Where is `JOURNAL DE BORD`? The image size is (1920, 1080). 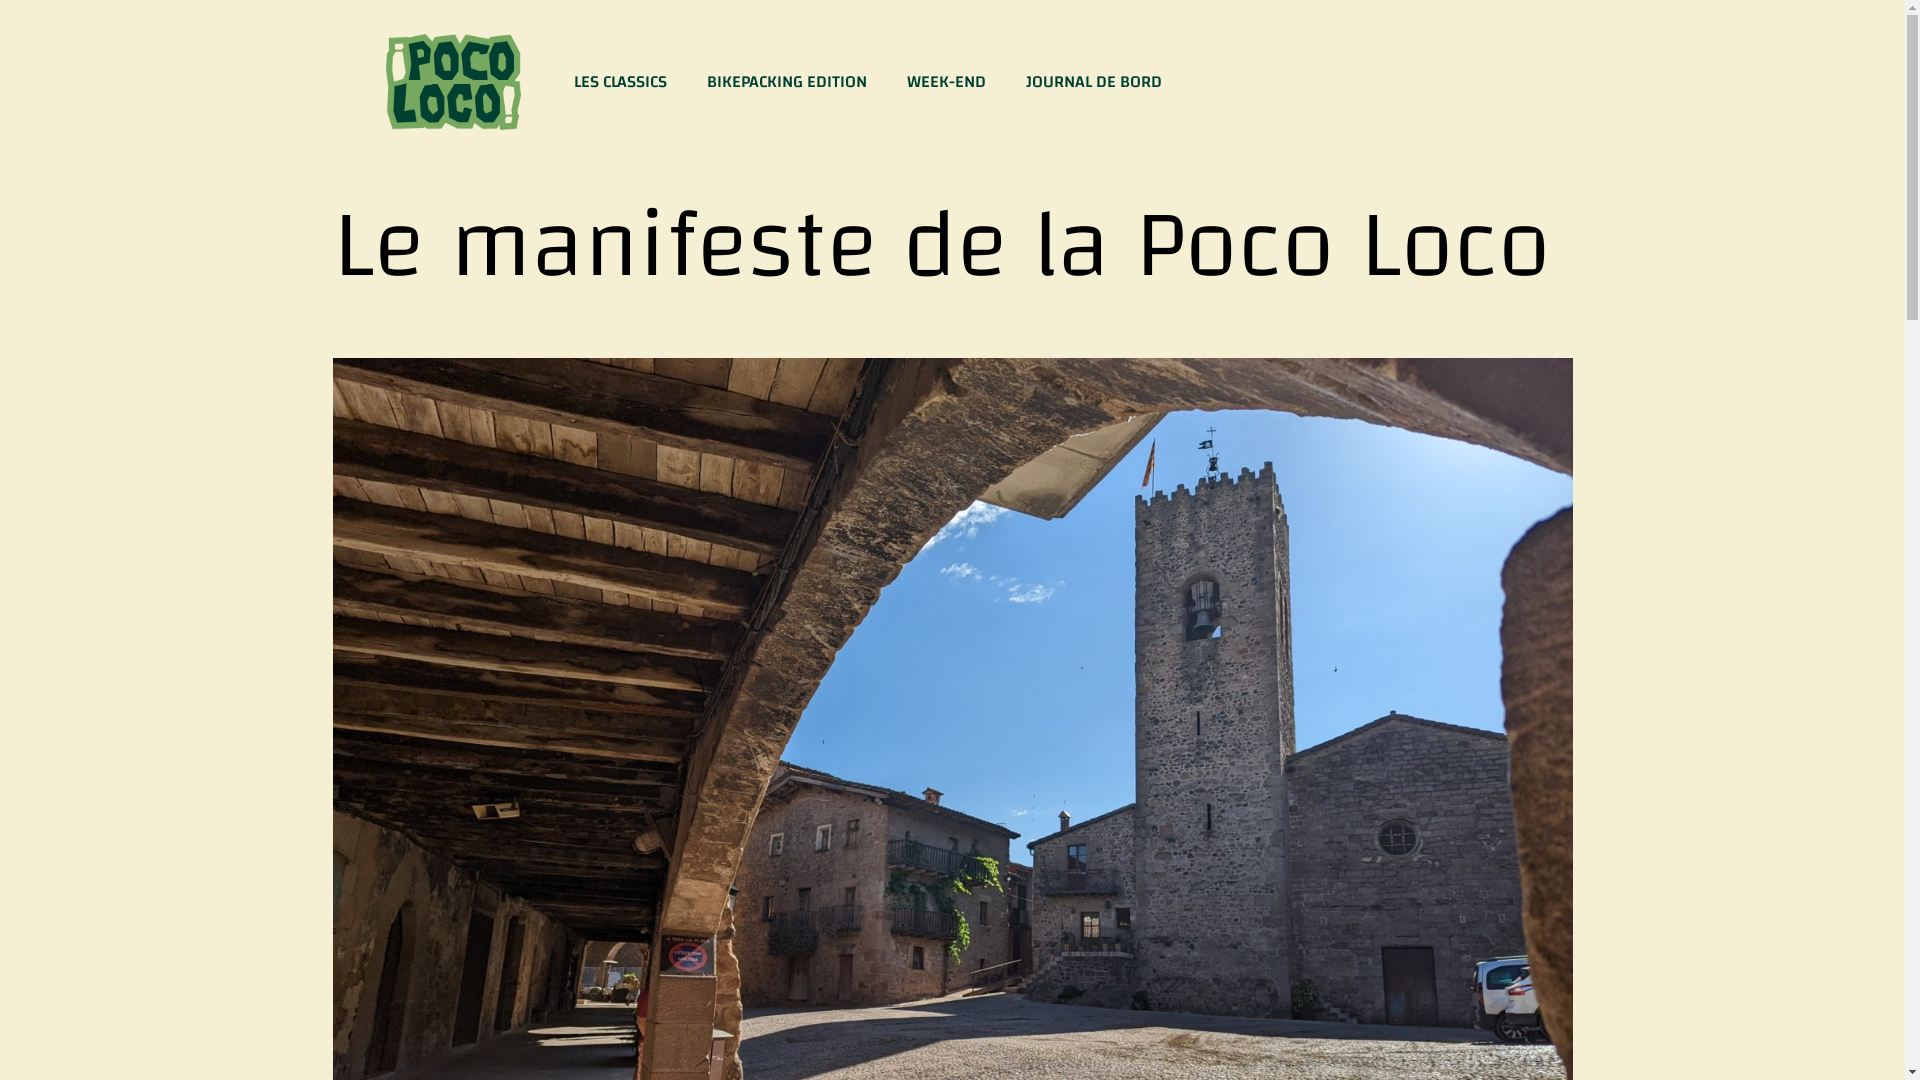
JOURNAL DE BORD is located at coordinates (1094, 82).